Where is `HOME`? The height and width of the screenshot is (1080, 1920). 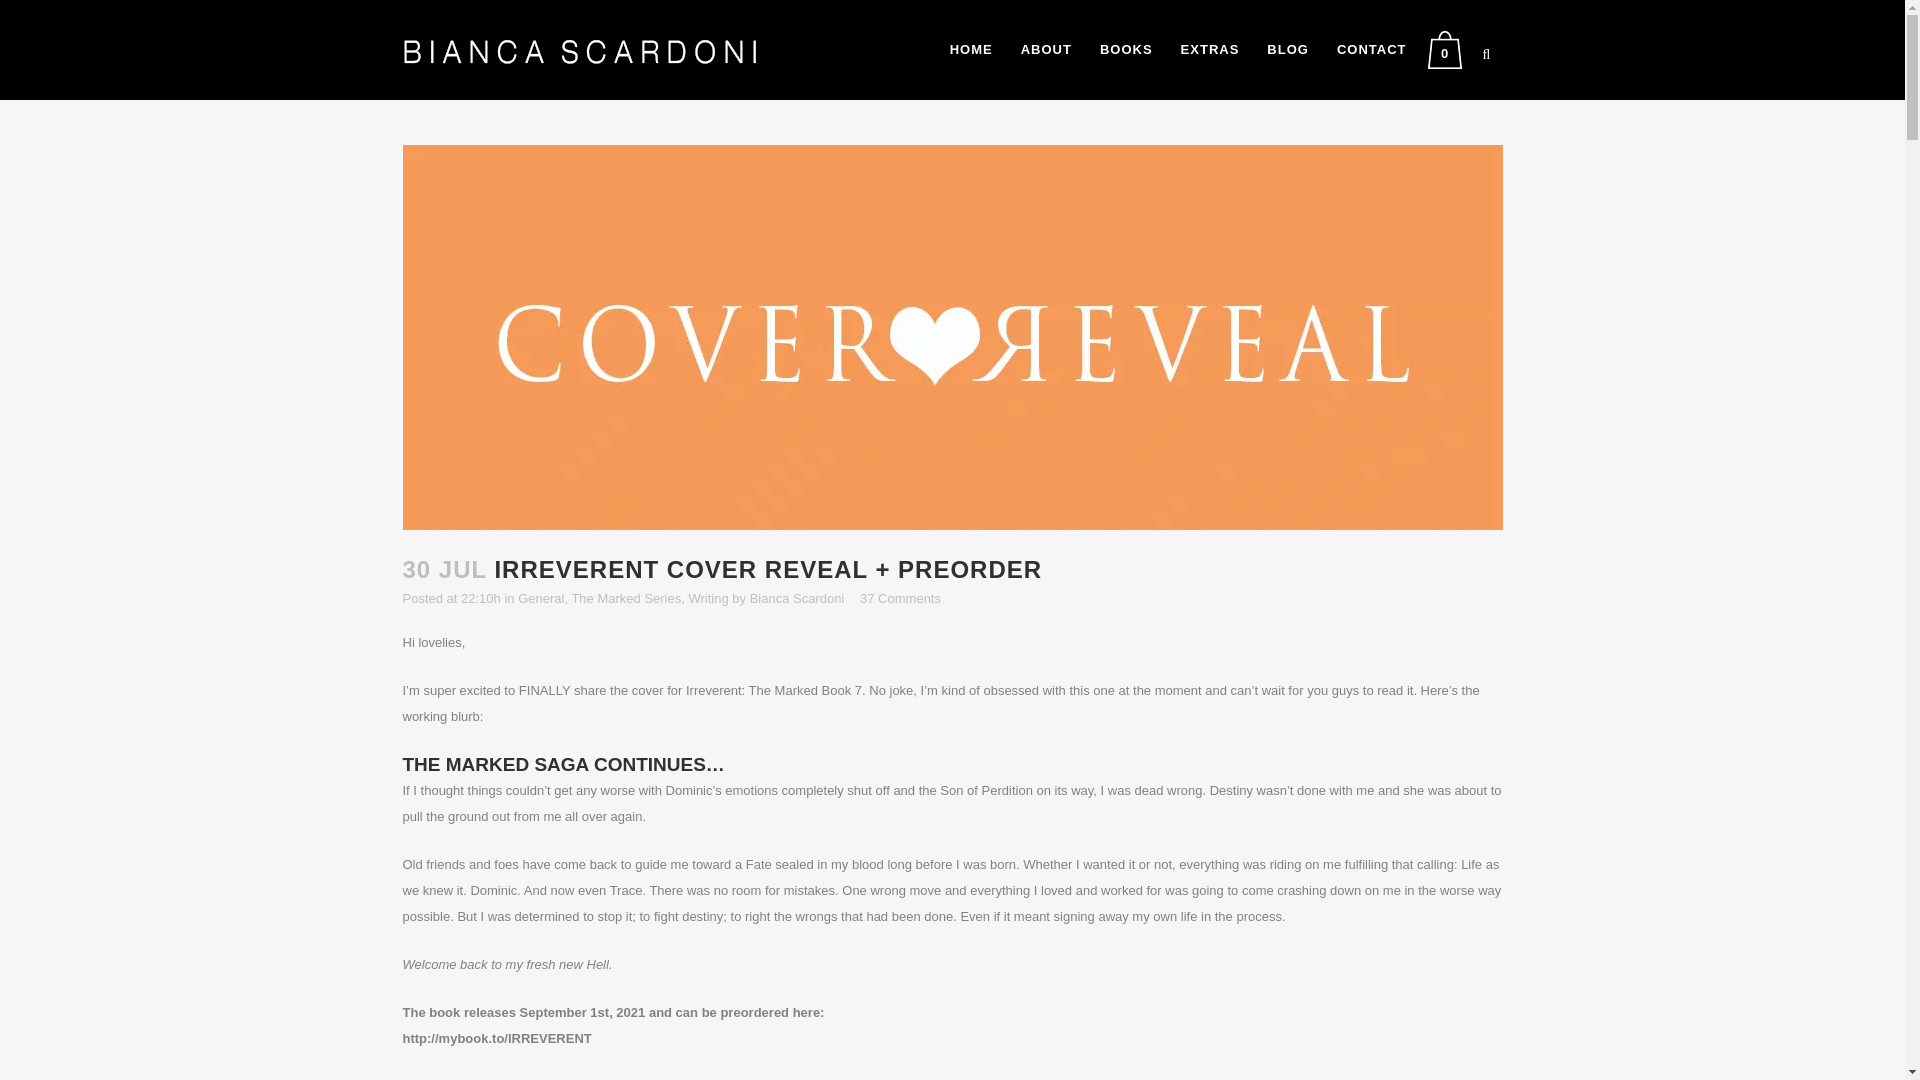
HOME is located at coordinates (971, 50).